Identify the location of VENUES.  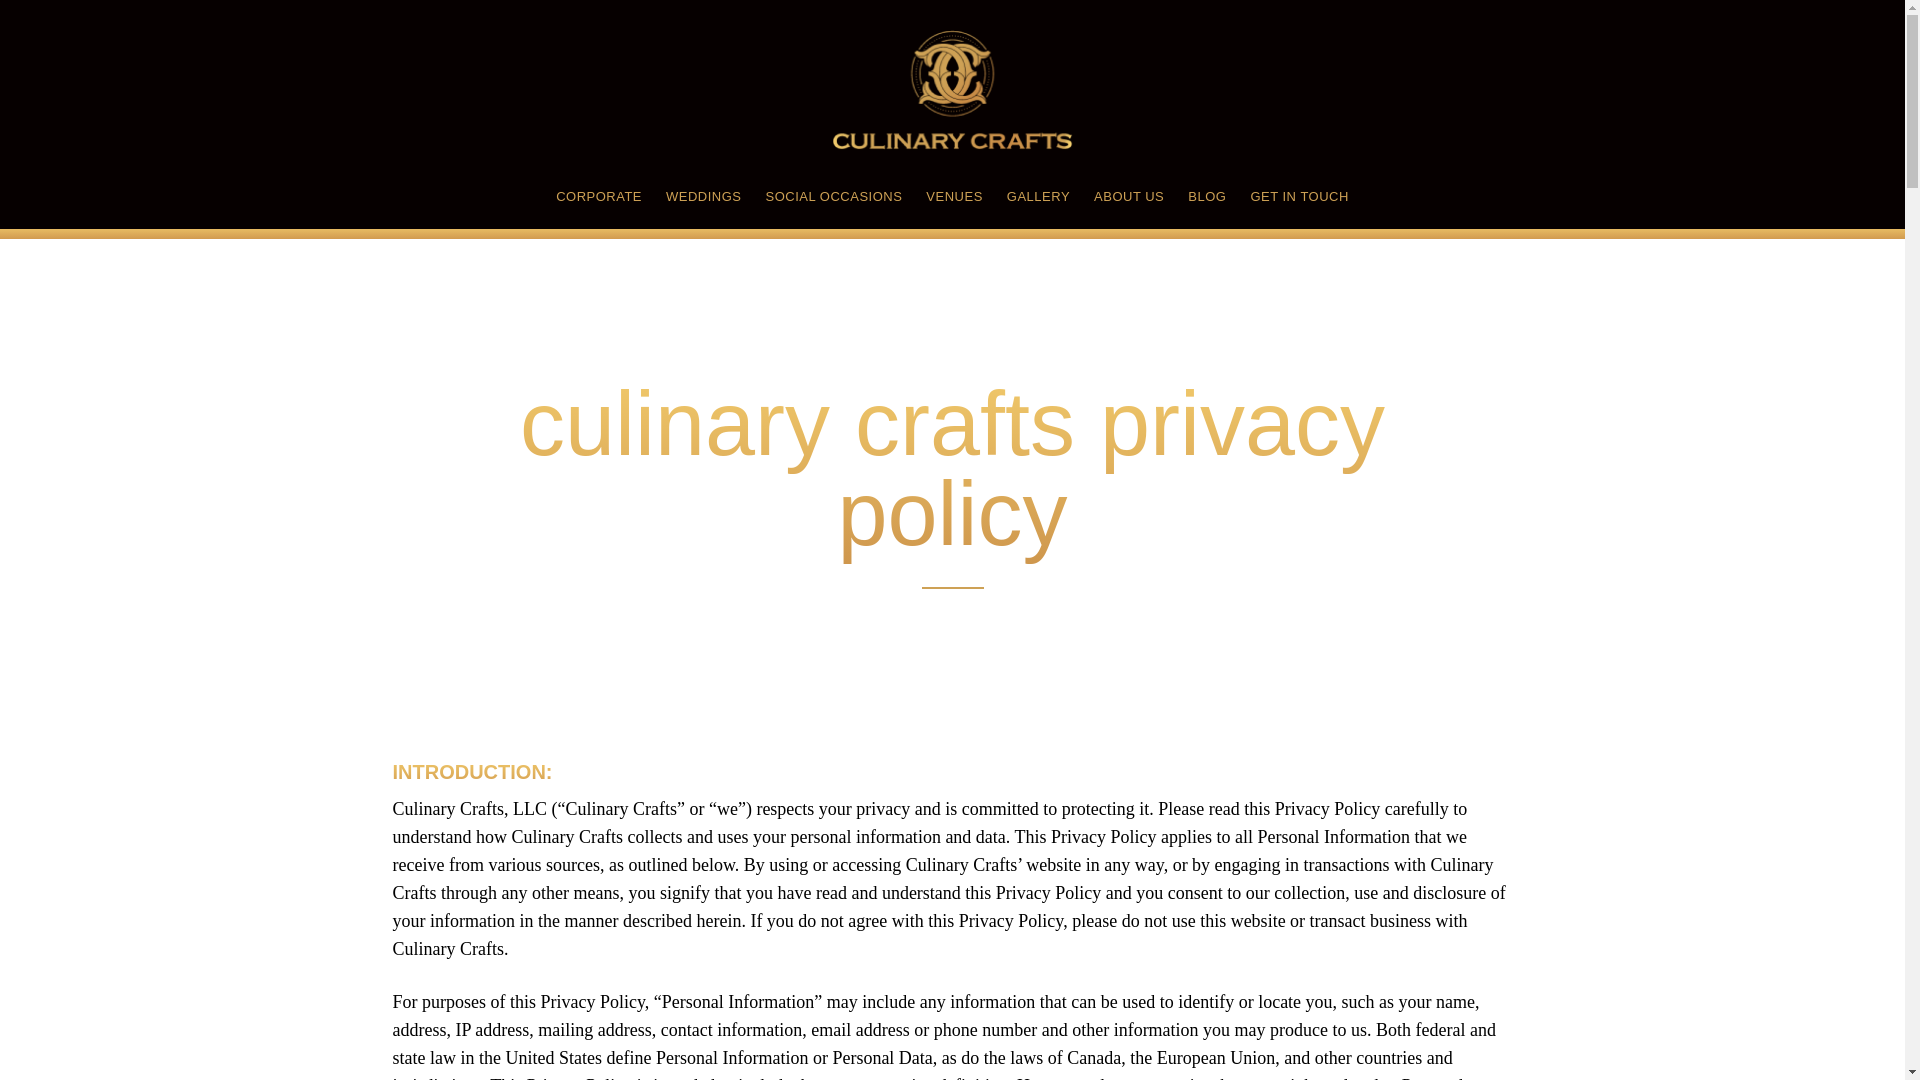
(953, 200).